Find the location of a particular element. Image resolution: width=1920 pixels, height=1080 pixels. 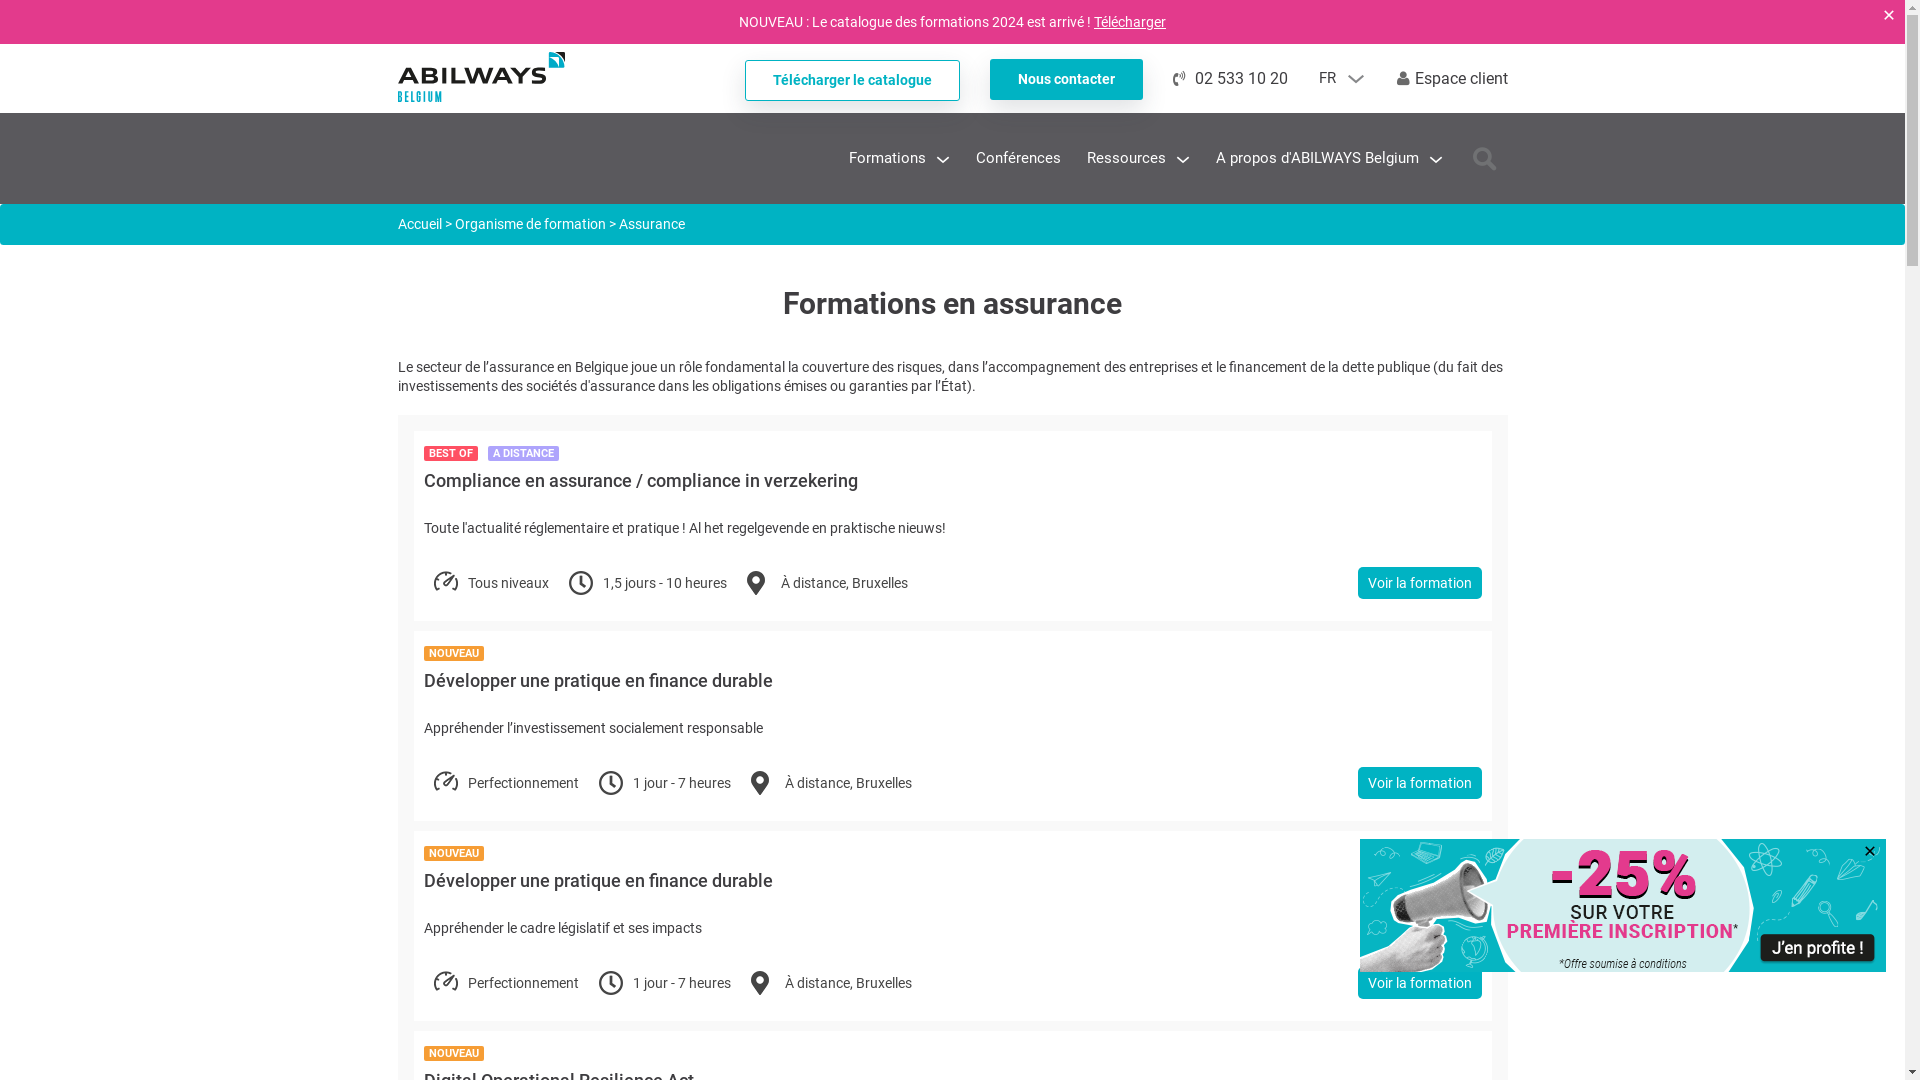

Ressources is located at coordinates (1126, 158).